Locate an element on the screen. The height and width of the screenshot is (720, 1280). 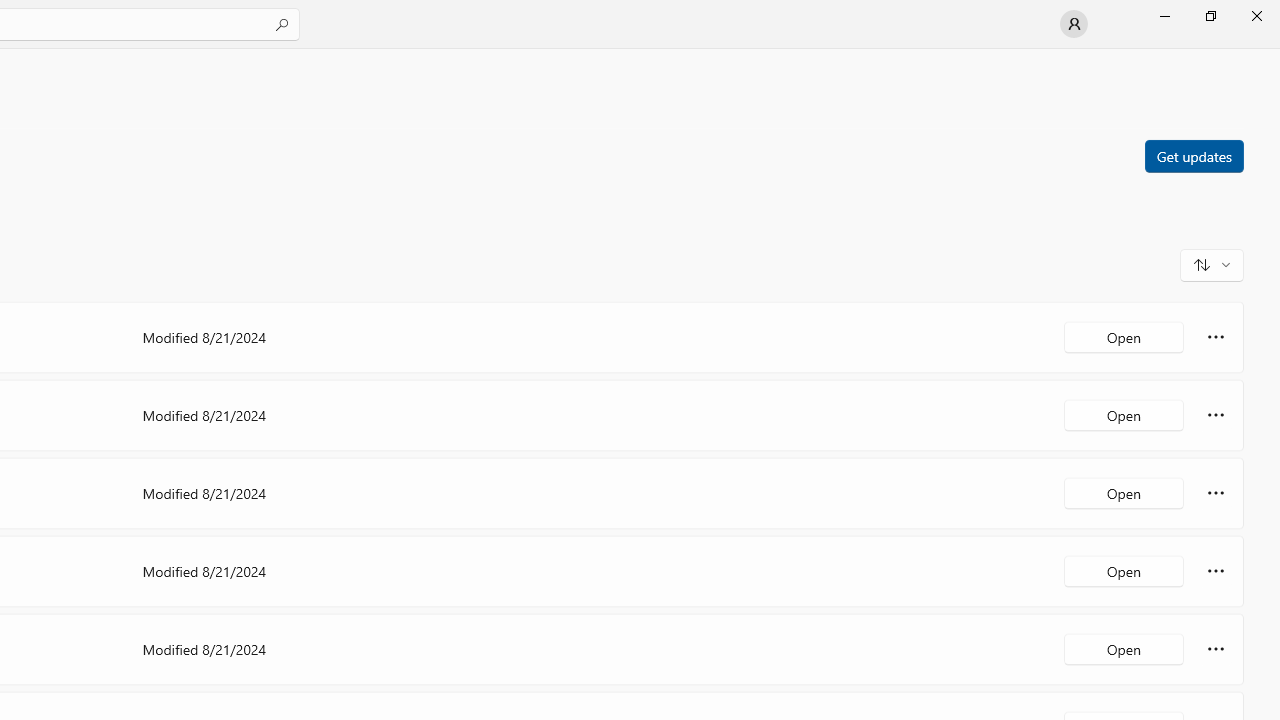
Open is located at coordinates (1124, 648).